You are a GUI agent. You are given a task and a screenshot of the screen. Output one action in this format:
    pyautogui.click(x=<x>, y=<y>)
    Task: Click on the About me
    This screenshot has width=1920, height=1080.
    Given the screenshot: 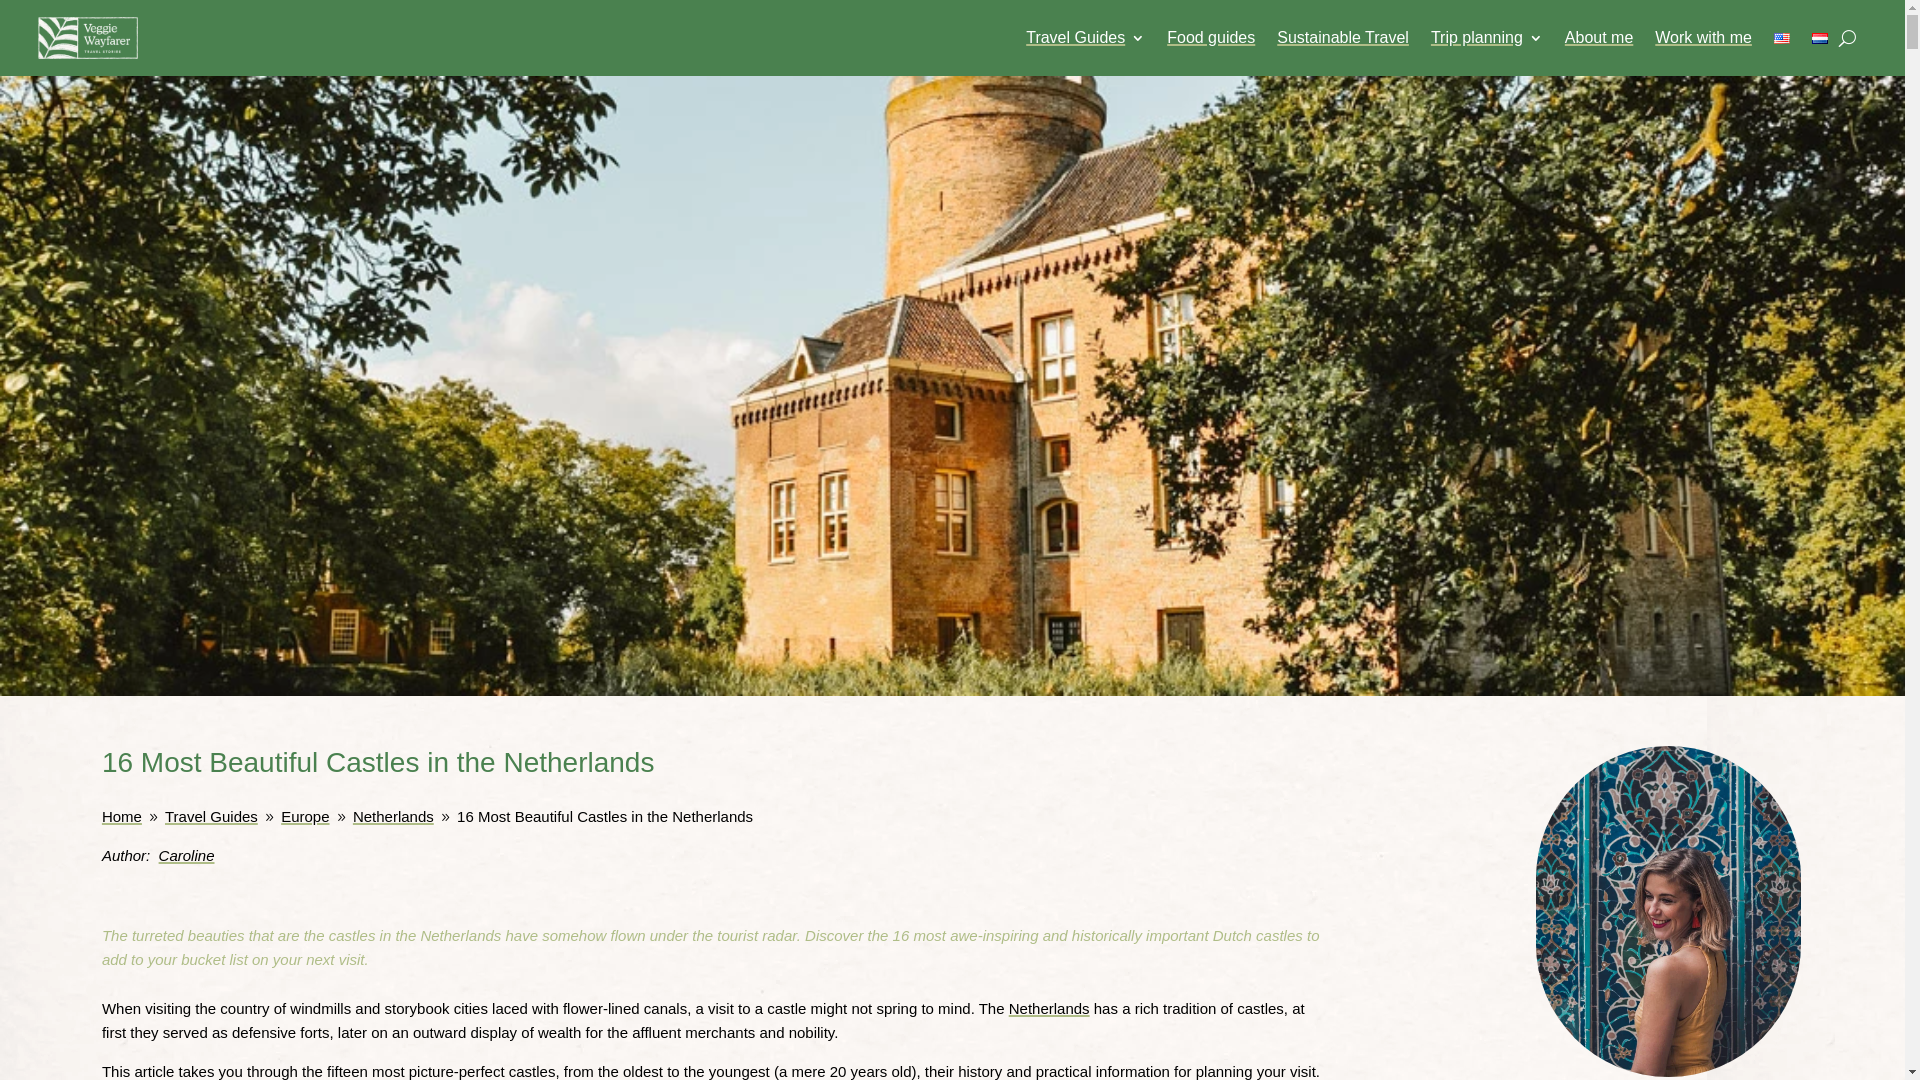 What is the action you would take?
    pyautogui.click(x=1598, y=38)
    